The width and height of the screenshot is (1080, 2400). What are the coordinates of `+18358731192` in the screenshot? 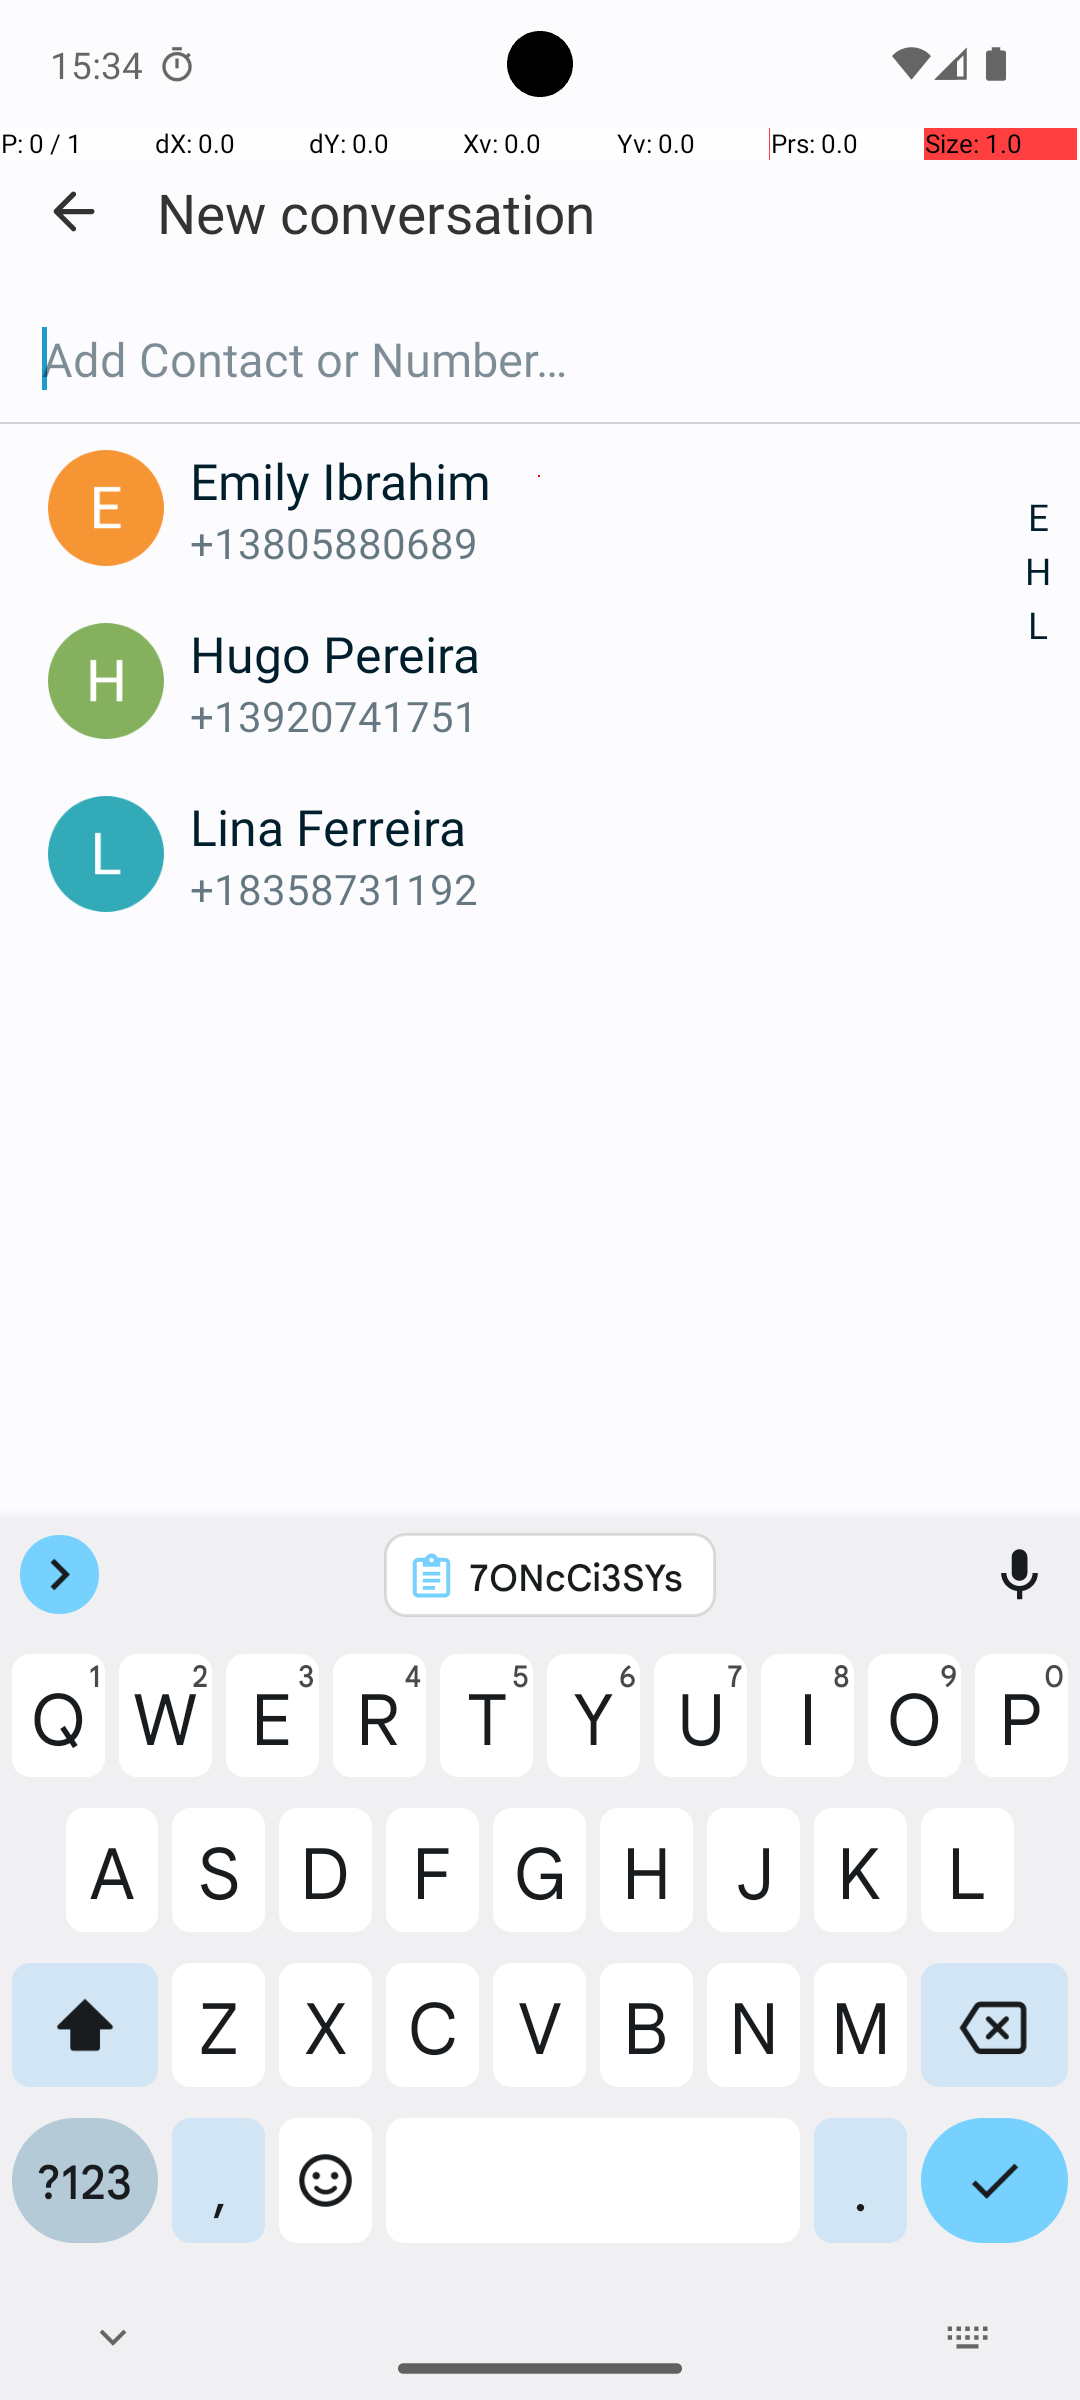 It's located at (608, 888).